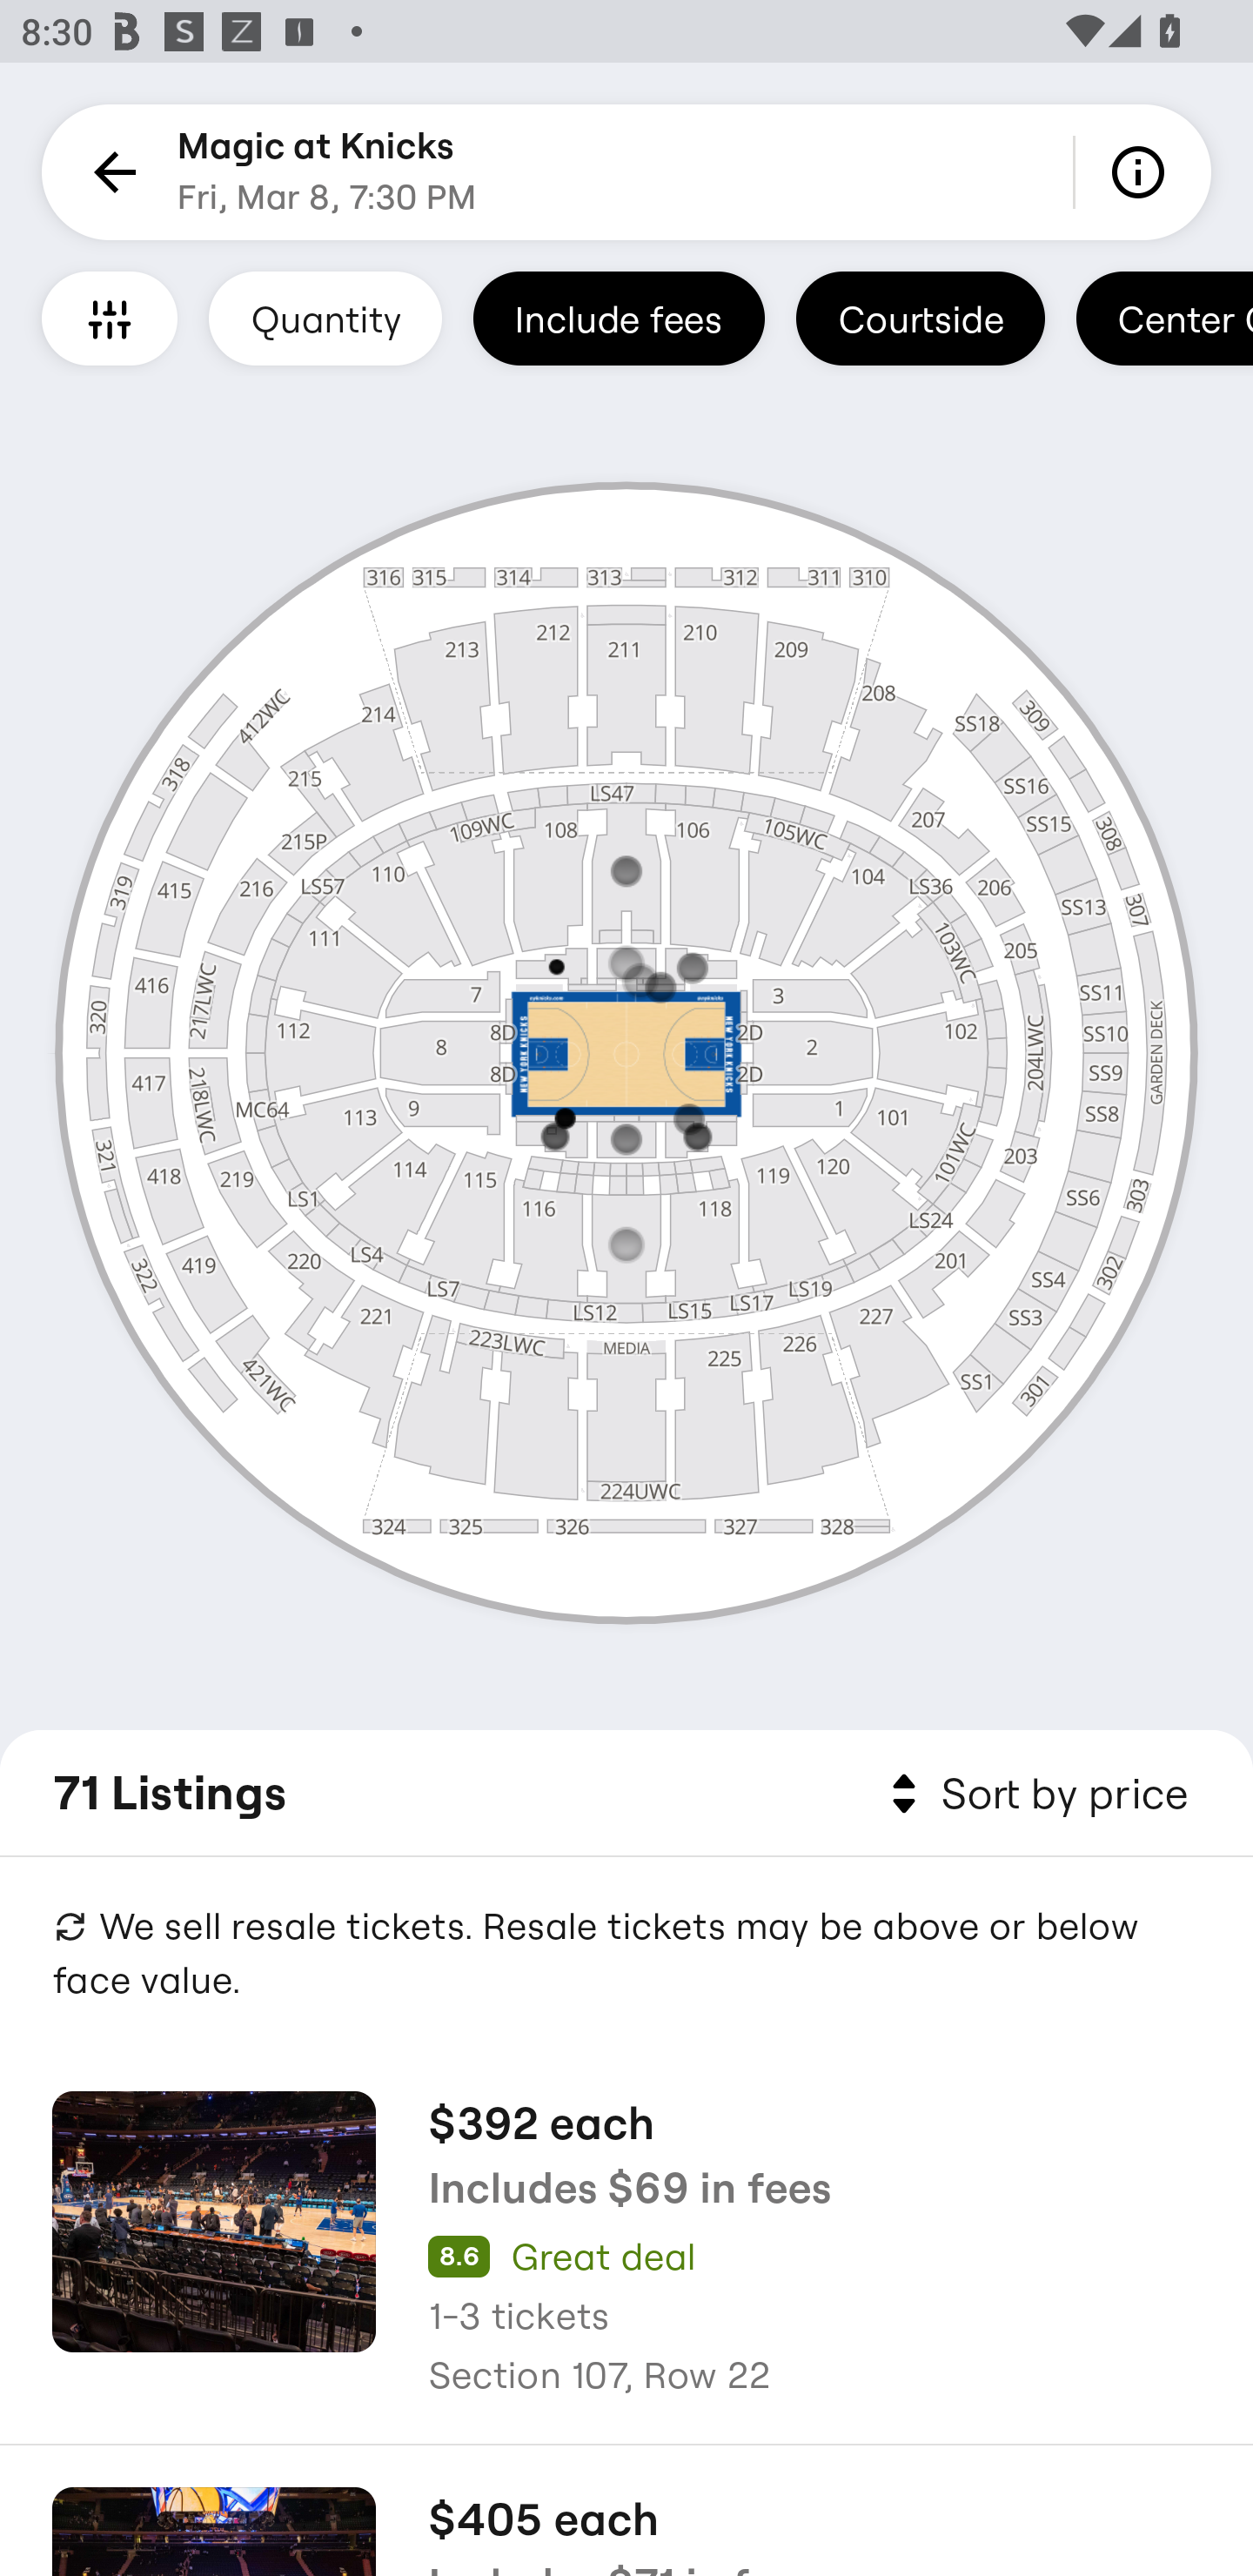 This screenshot has width=1253, height=2576. I want to click on Sort by price, so click(1034, 1794).